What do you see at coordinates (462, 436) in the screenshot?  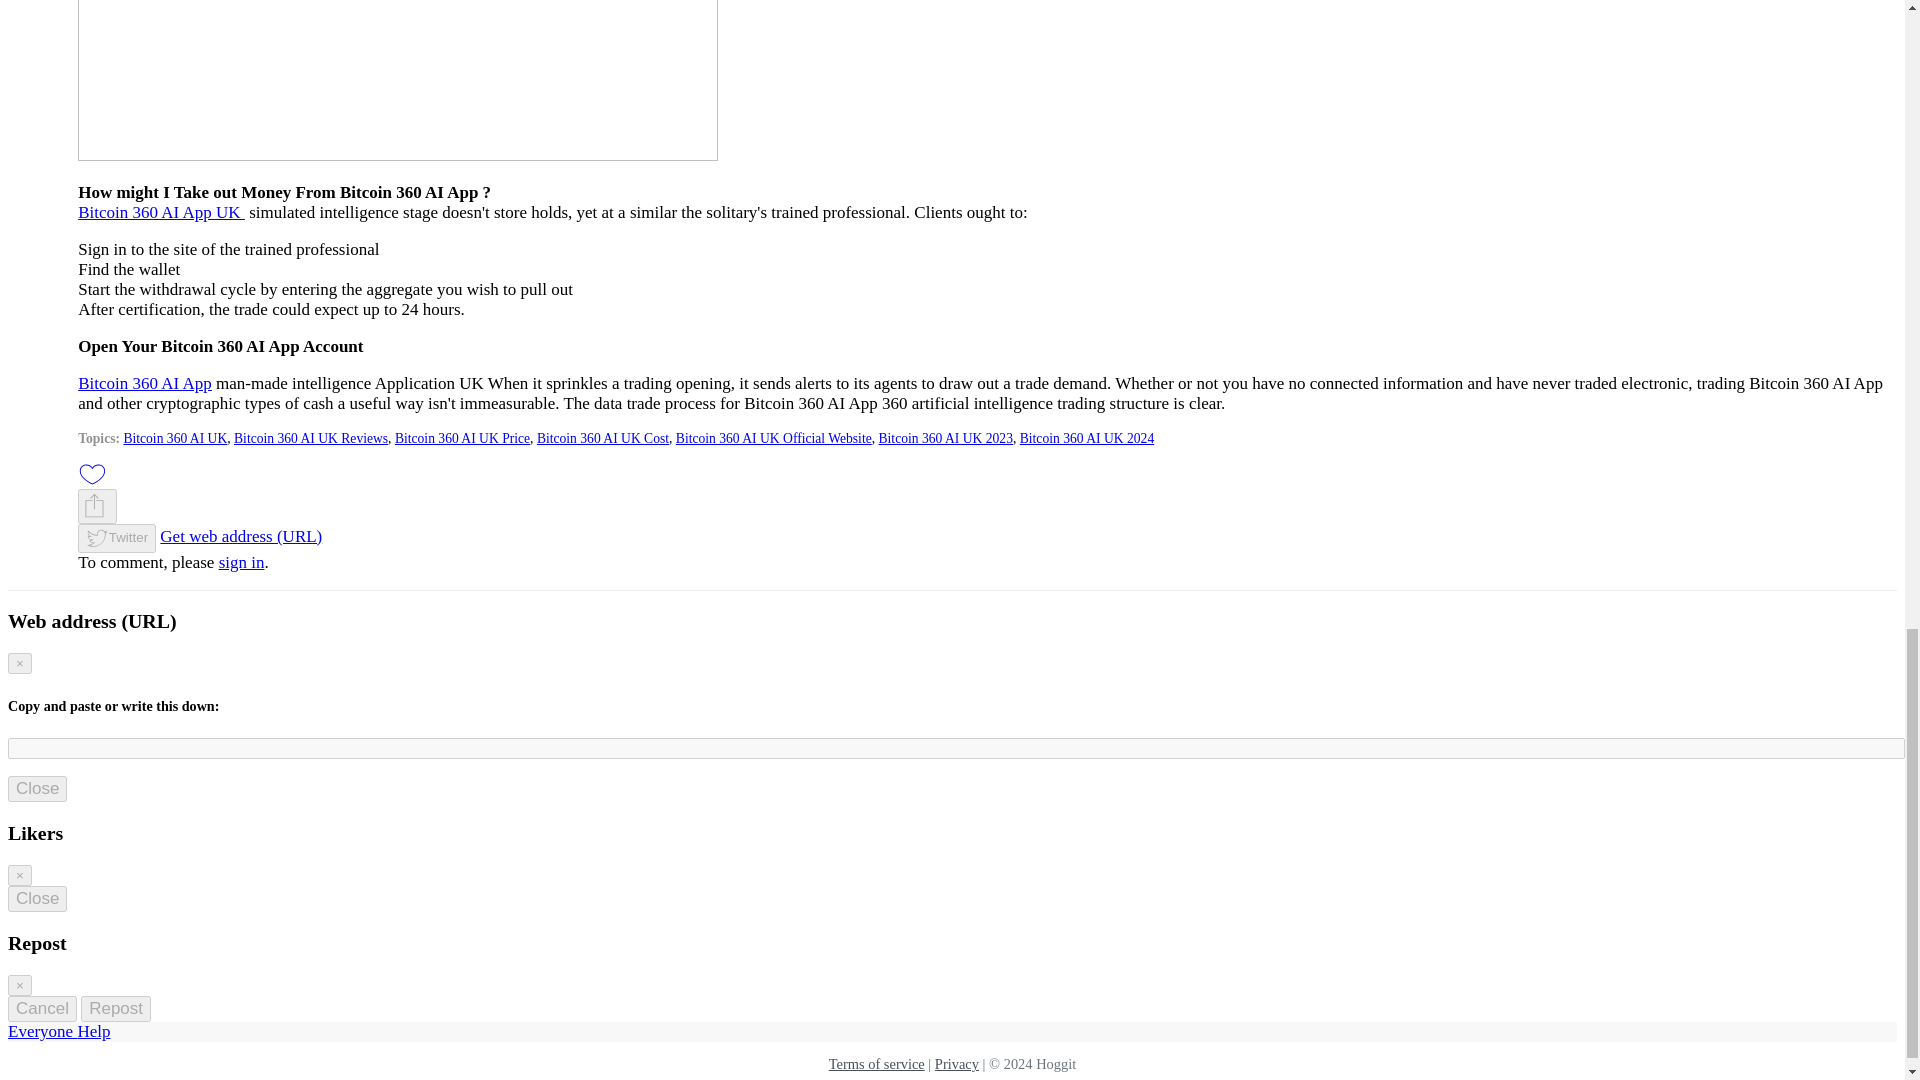 I see `Bitcoin 360 AI UK Price` at bounding box center [462, 436].